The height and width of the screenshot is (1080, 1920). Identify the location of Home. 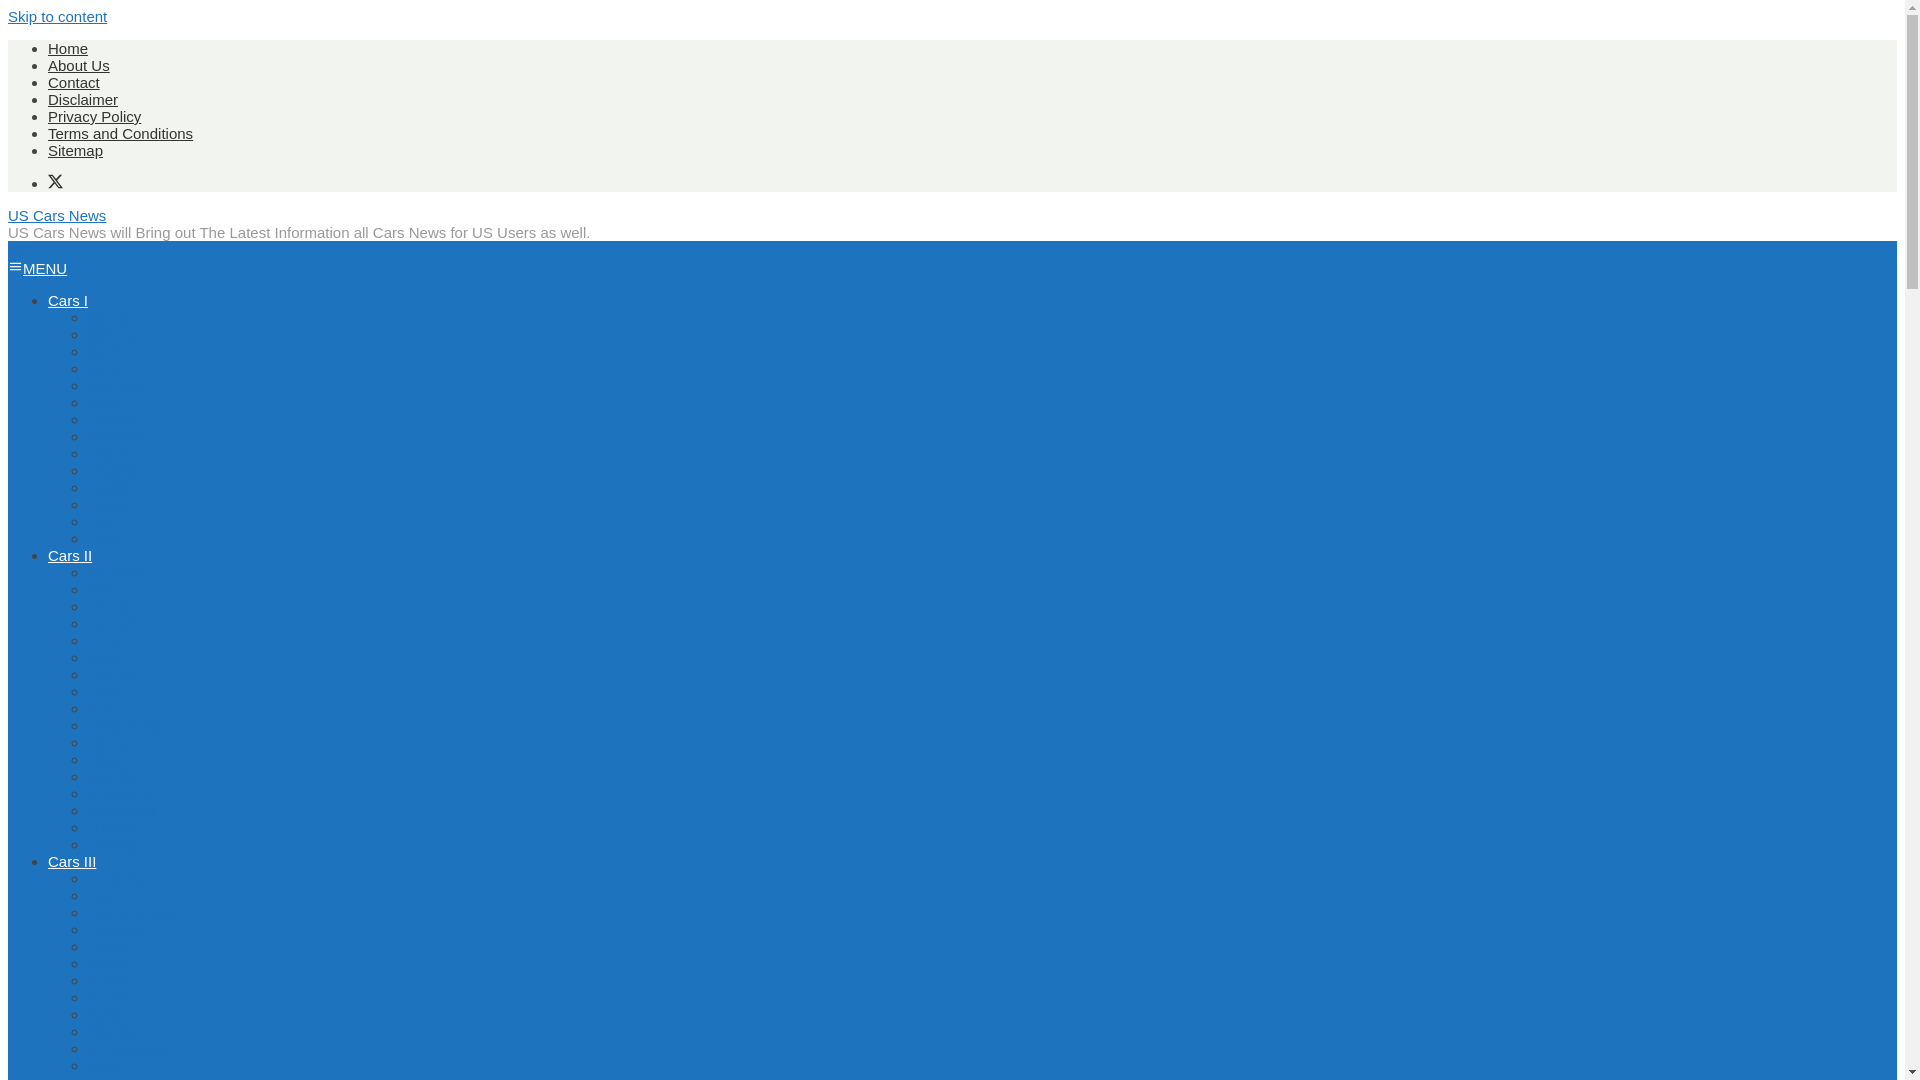
(68, 48).